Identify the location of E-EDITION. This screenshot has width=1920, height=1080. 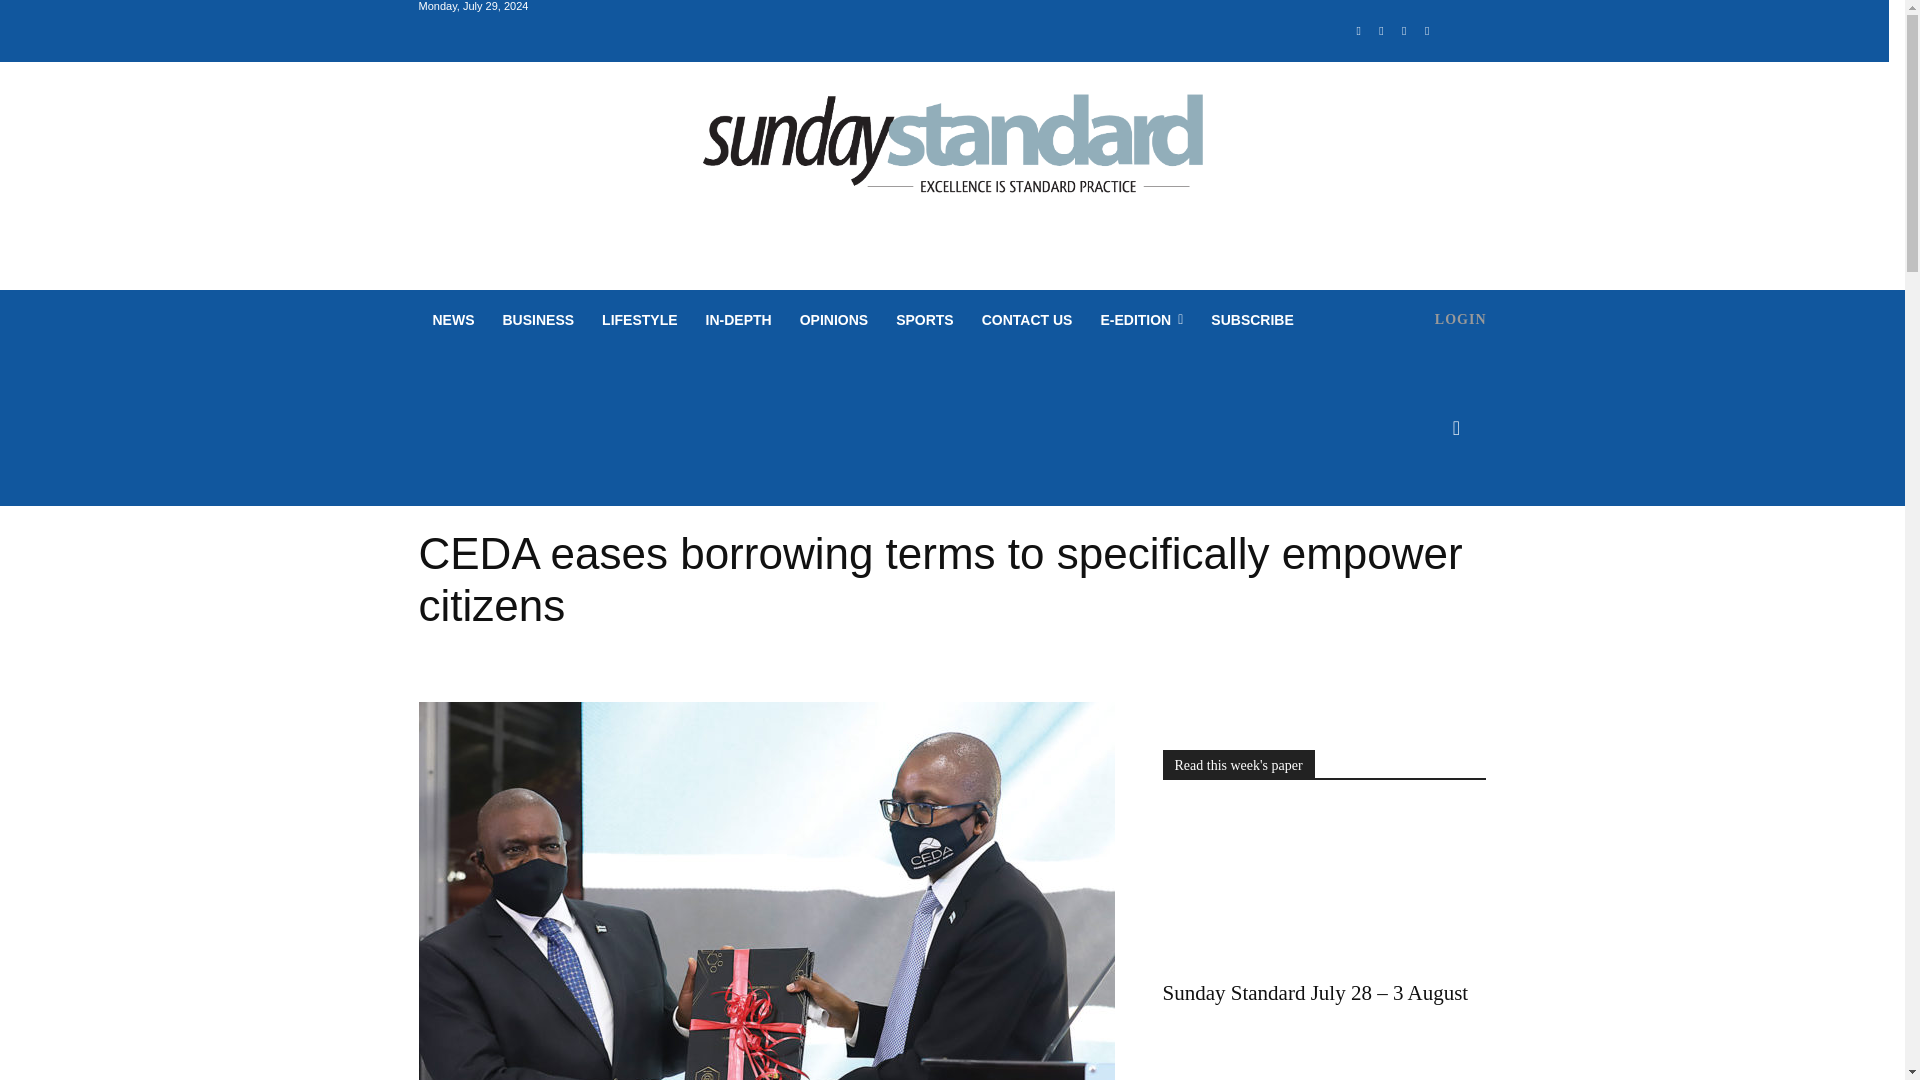
(1141, 320).